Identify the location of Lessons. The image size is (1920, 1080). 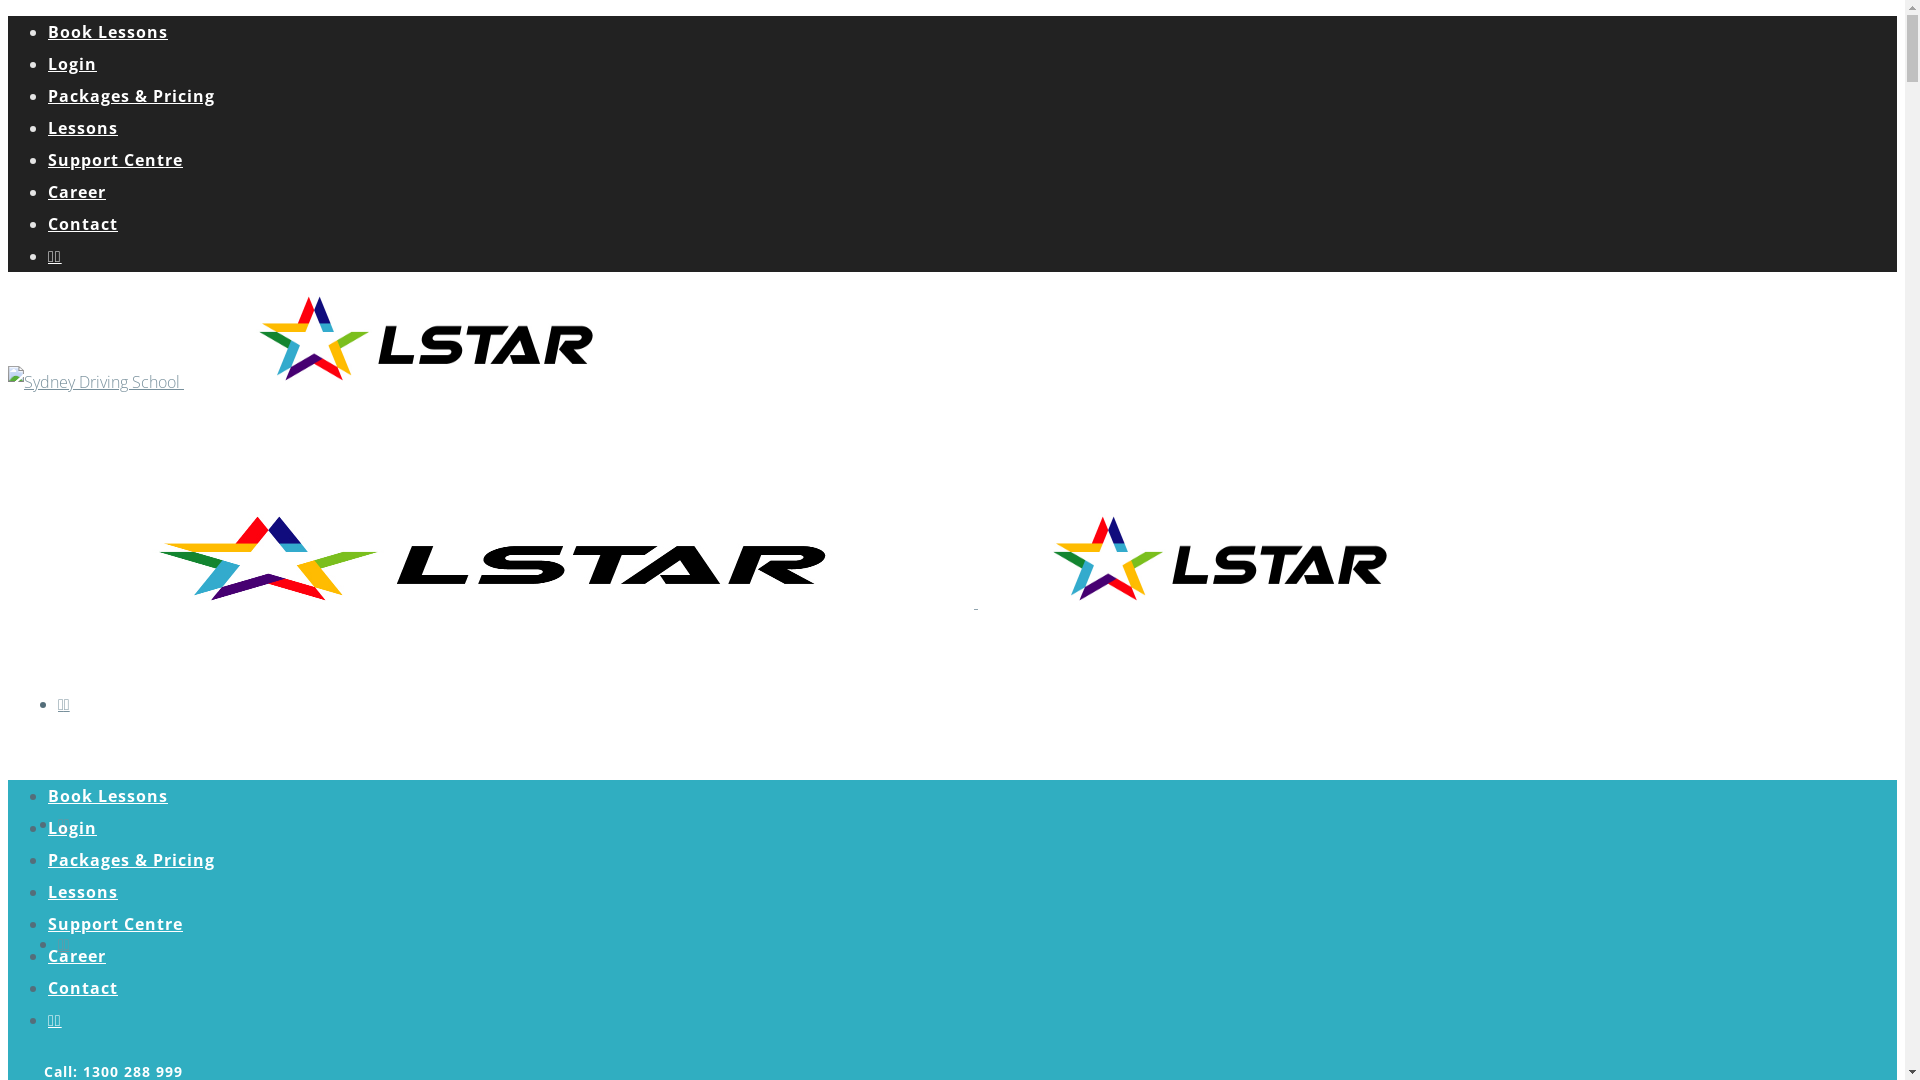
(83, 128).